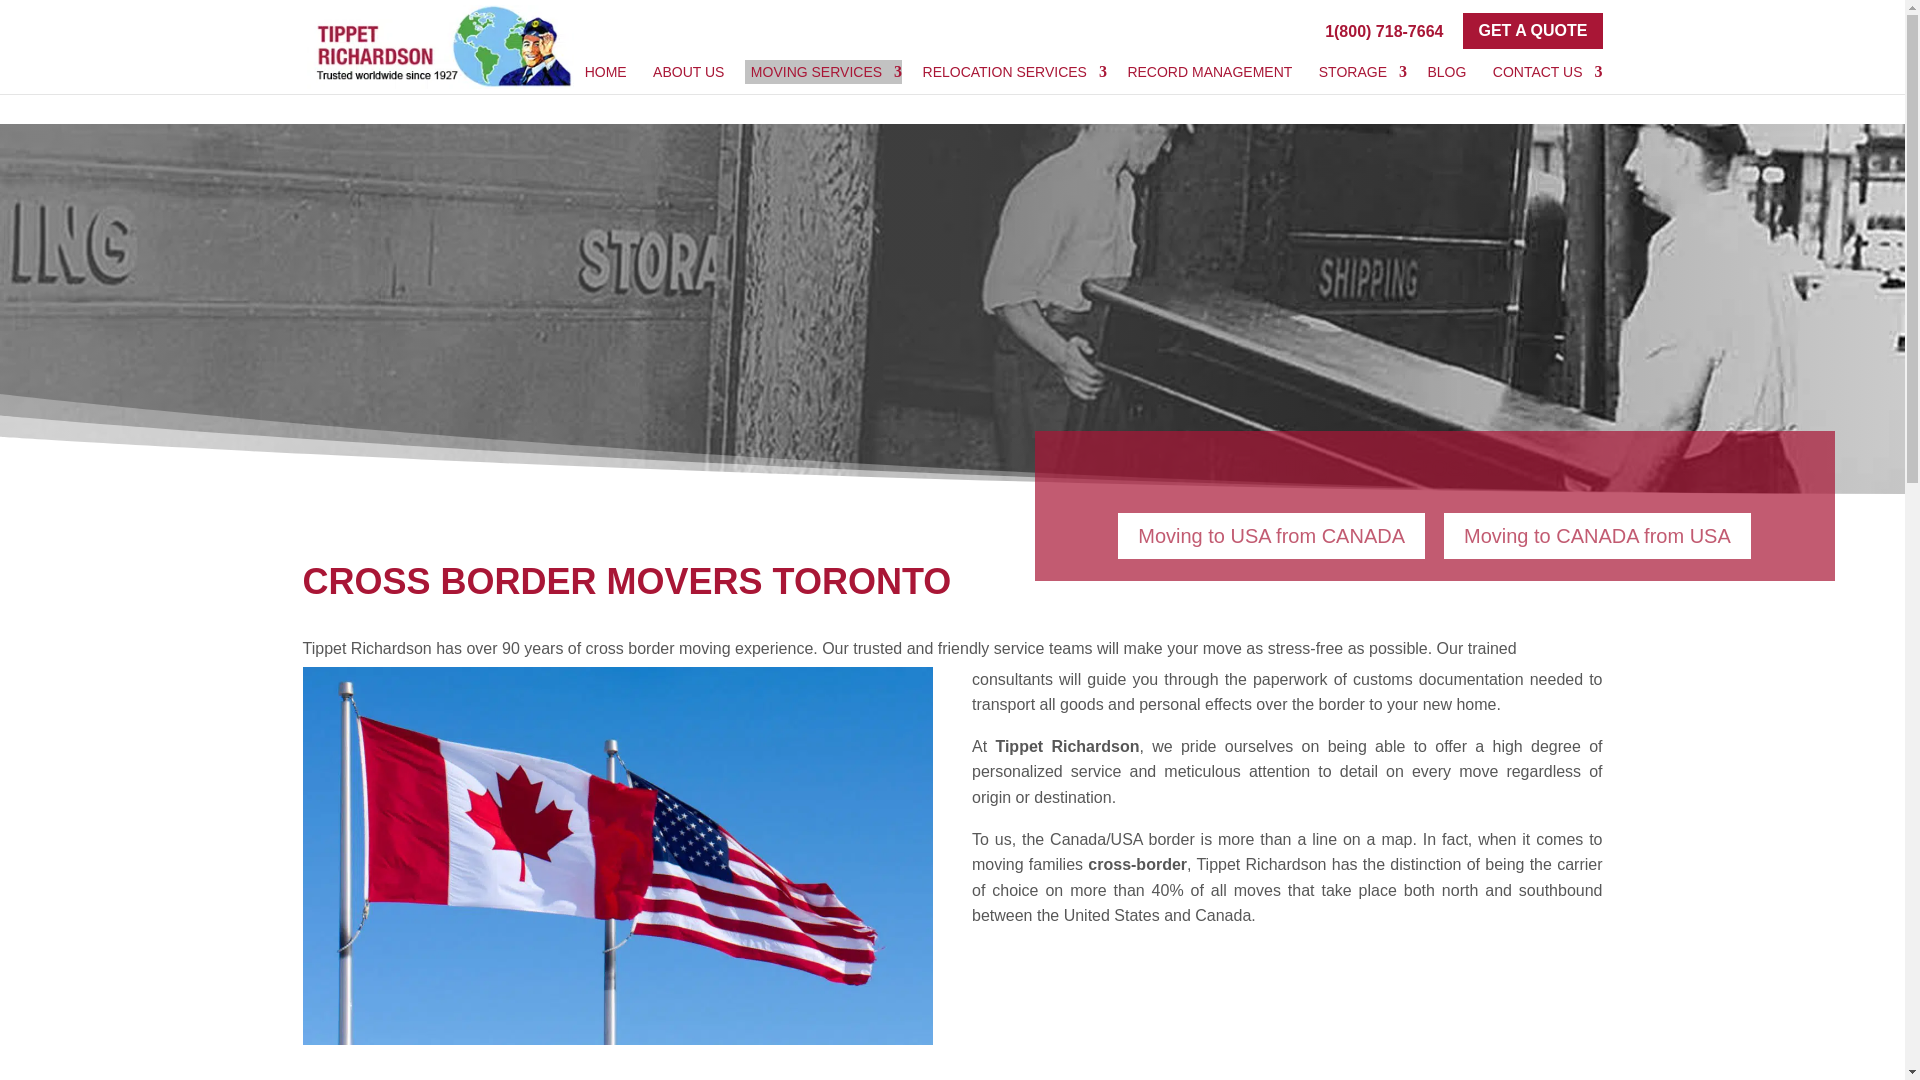 The width and height of the screenshot is (1920, 1080). I want to click on BLOG, so click(1446, 72).